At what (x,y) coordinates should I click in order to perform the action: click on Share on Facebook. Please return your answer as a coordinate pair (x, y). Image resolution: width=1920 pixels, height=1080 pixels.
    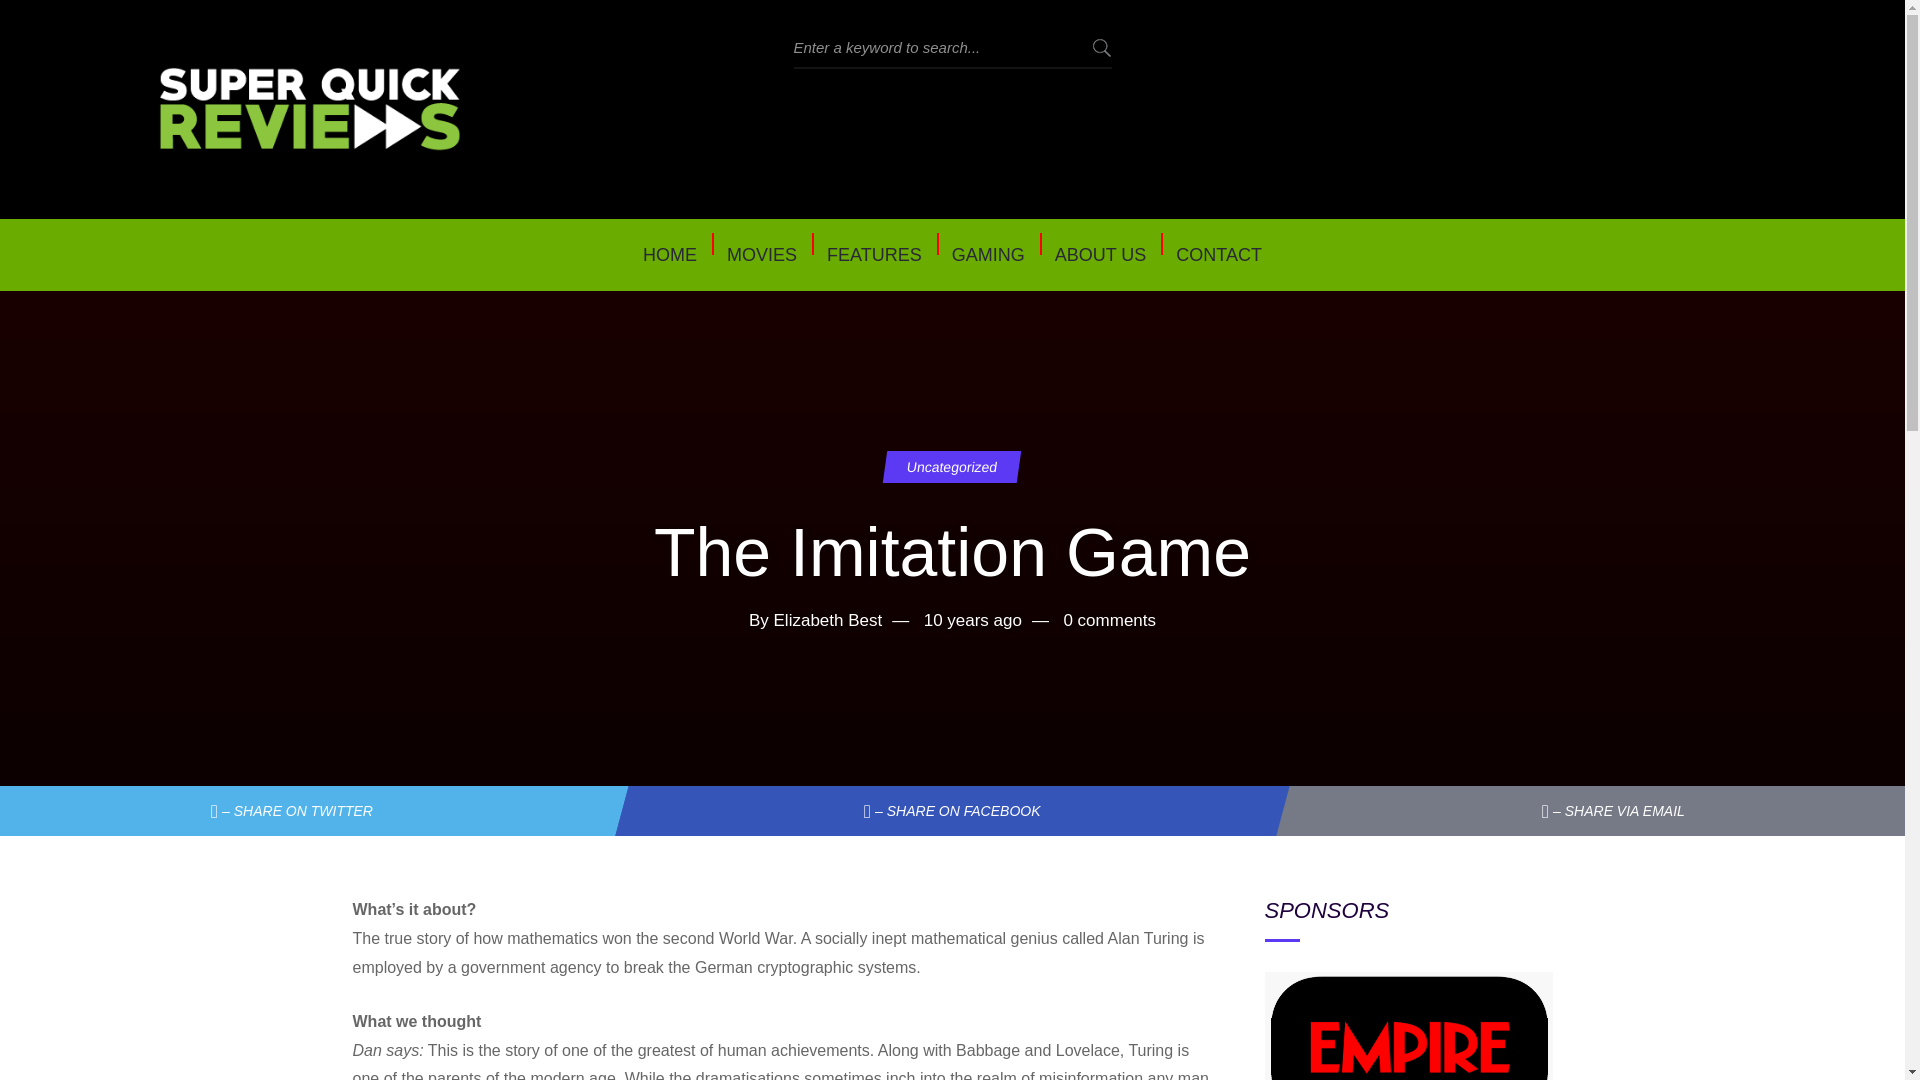
    Looking at the image, I should click on (946, 810).